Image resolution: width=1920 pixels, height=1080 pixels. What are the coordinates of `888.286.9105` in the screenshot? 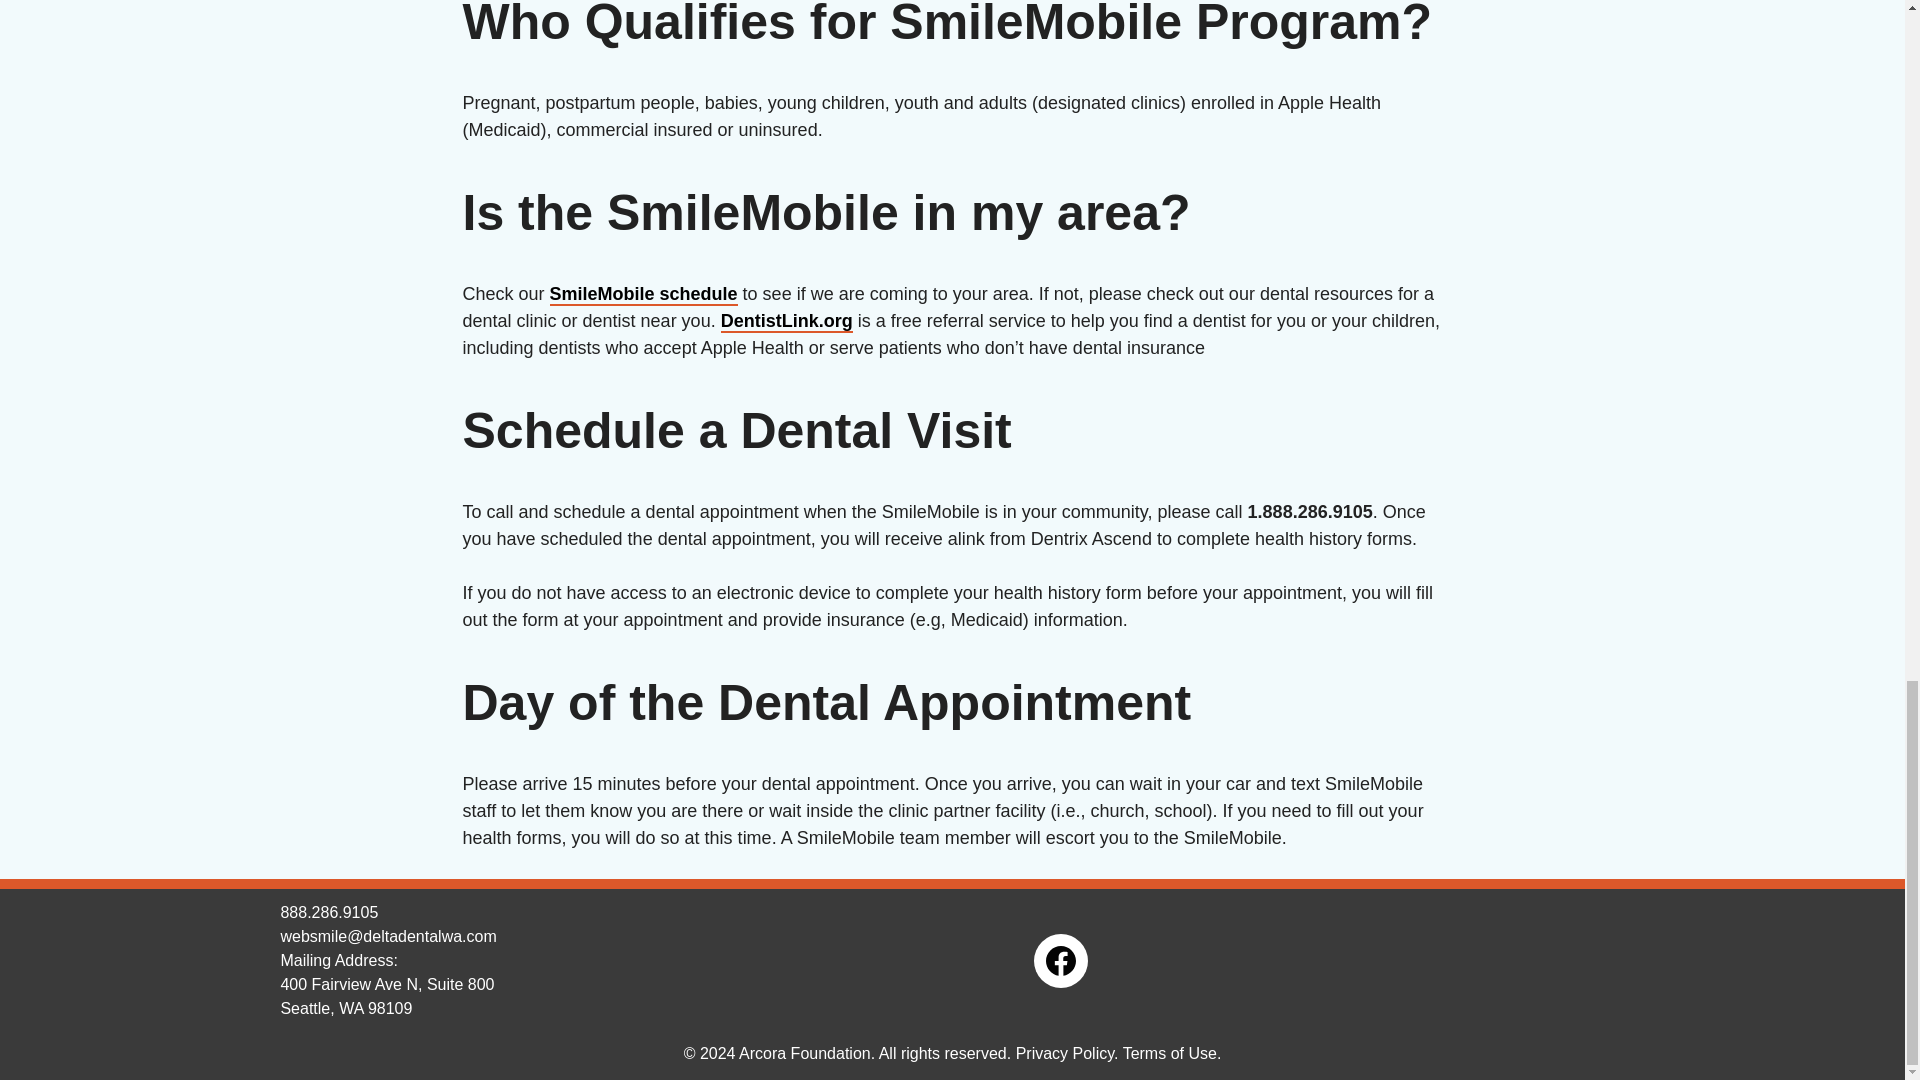 It's located at (329, 912).